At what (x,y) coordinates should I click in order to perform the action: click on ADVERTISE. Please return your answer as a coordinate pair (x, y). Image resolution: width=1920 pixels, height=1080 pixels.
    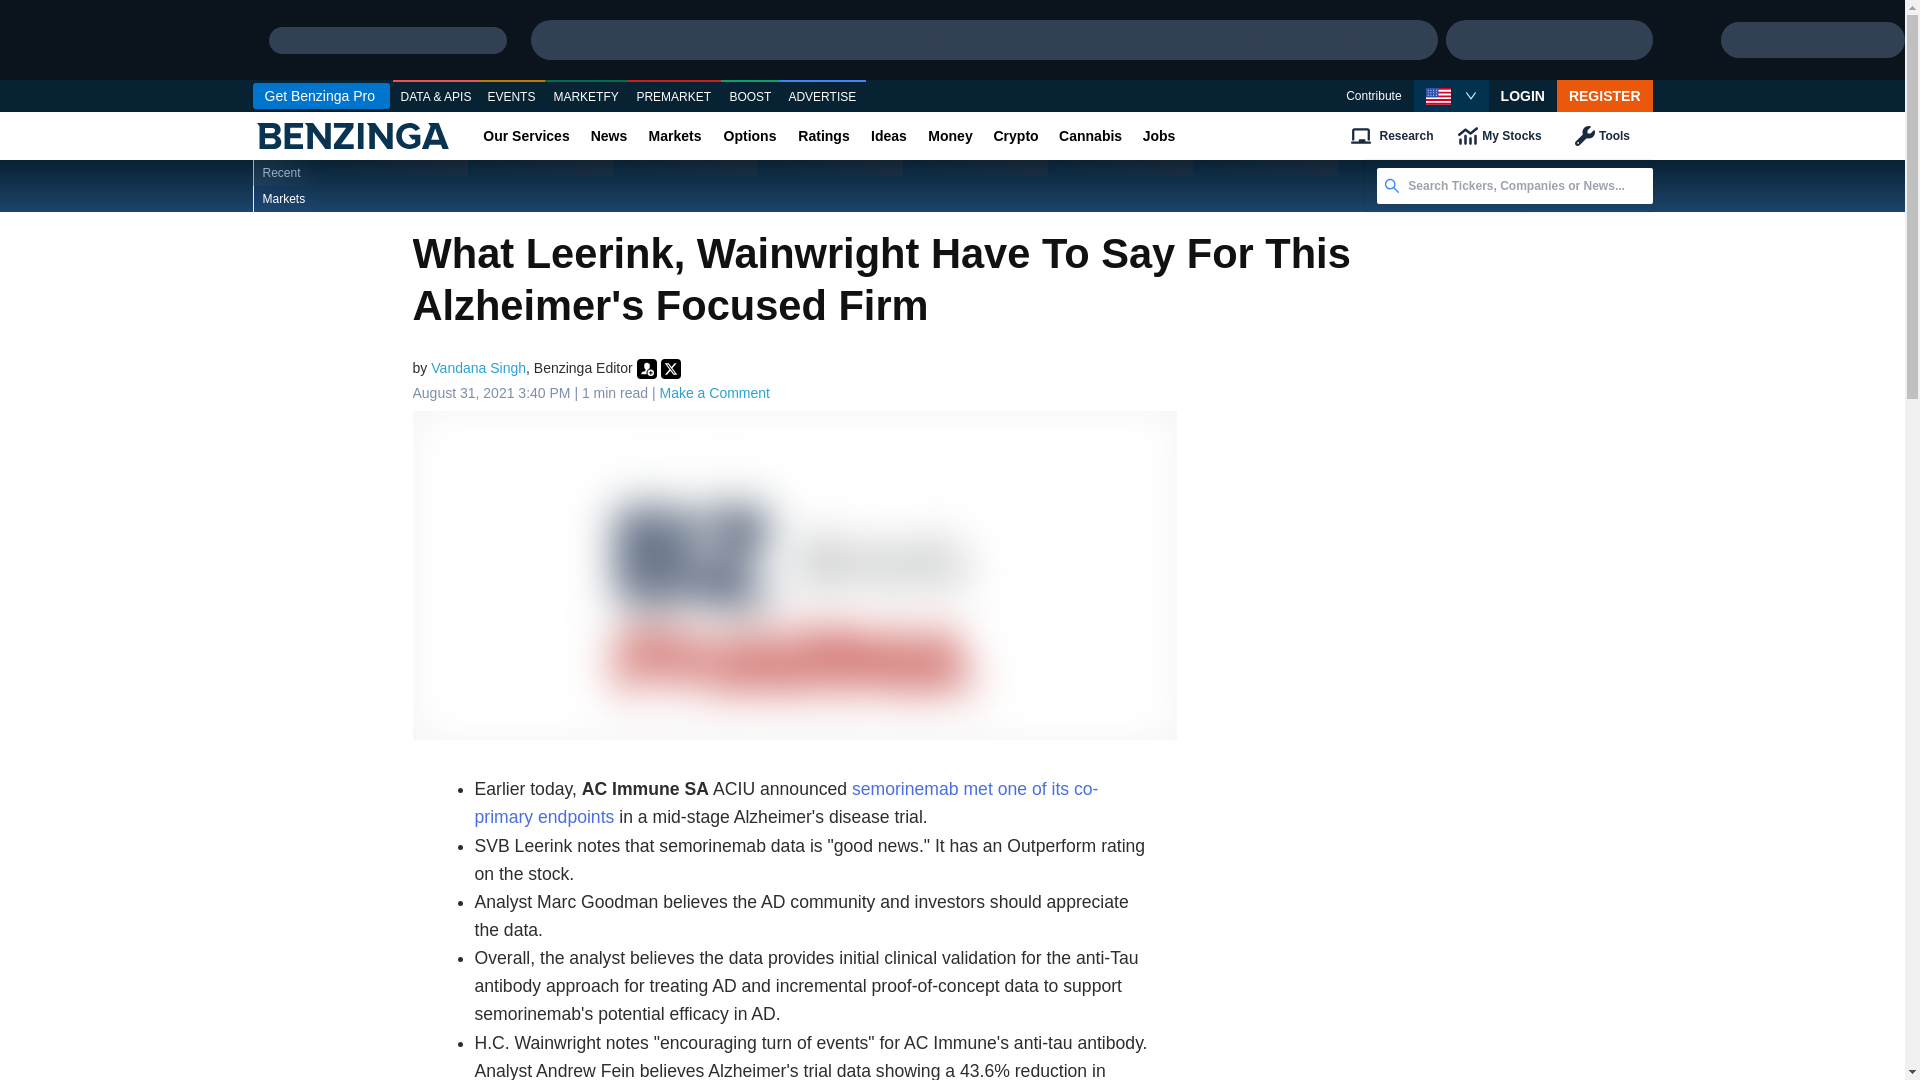
    Looking at the image, I should click on (822, 97).